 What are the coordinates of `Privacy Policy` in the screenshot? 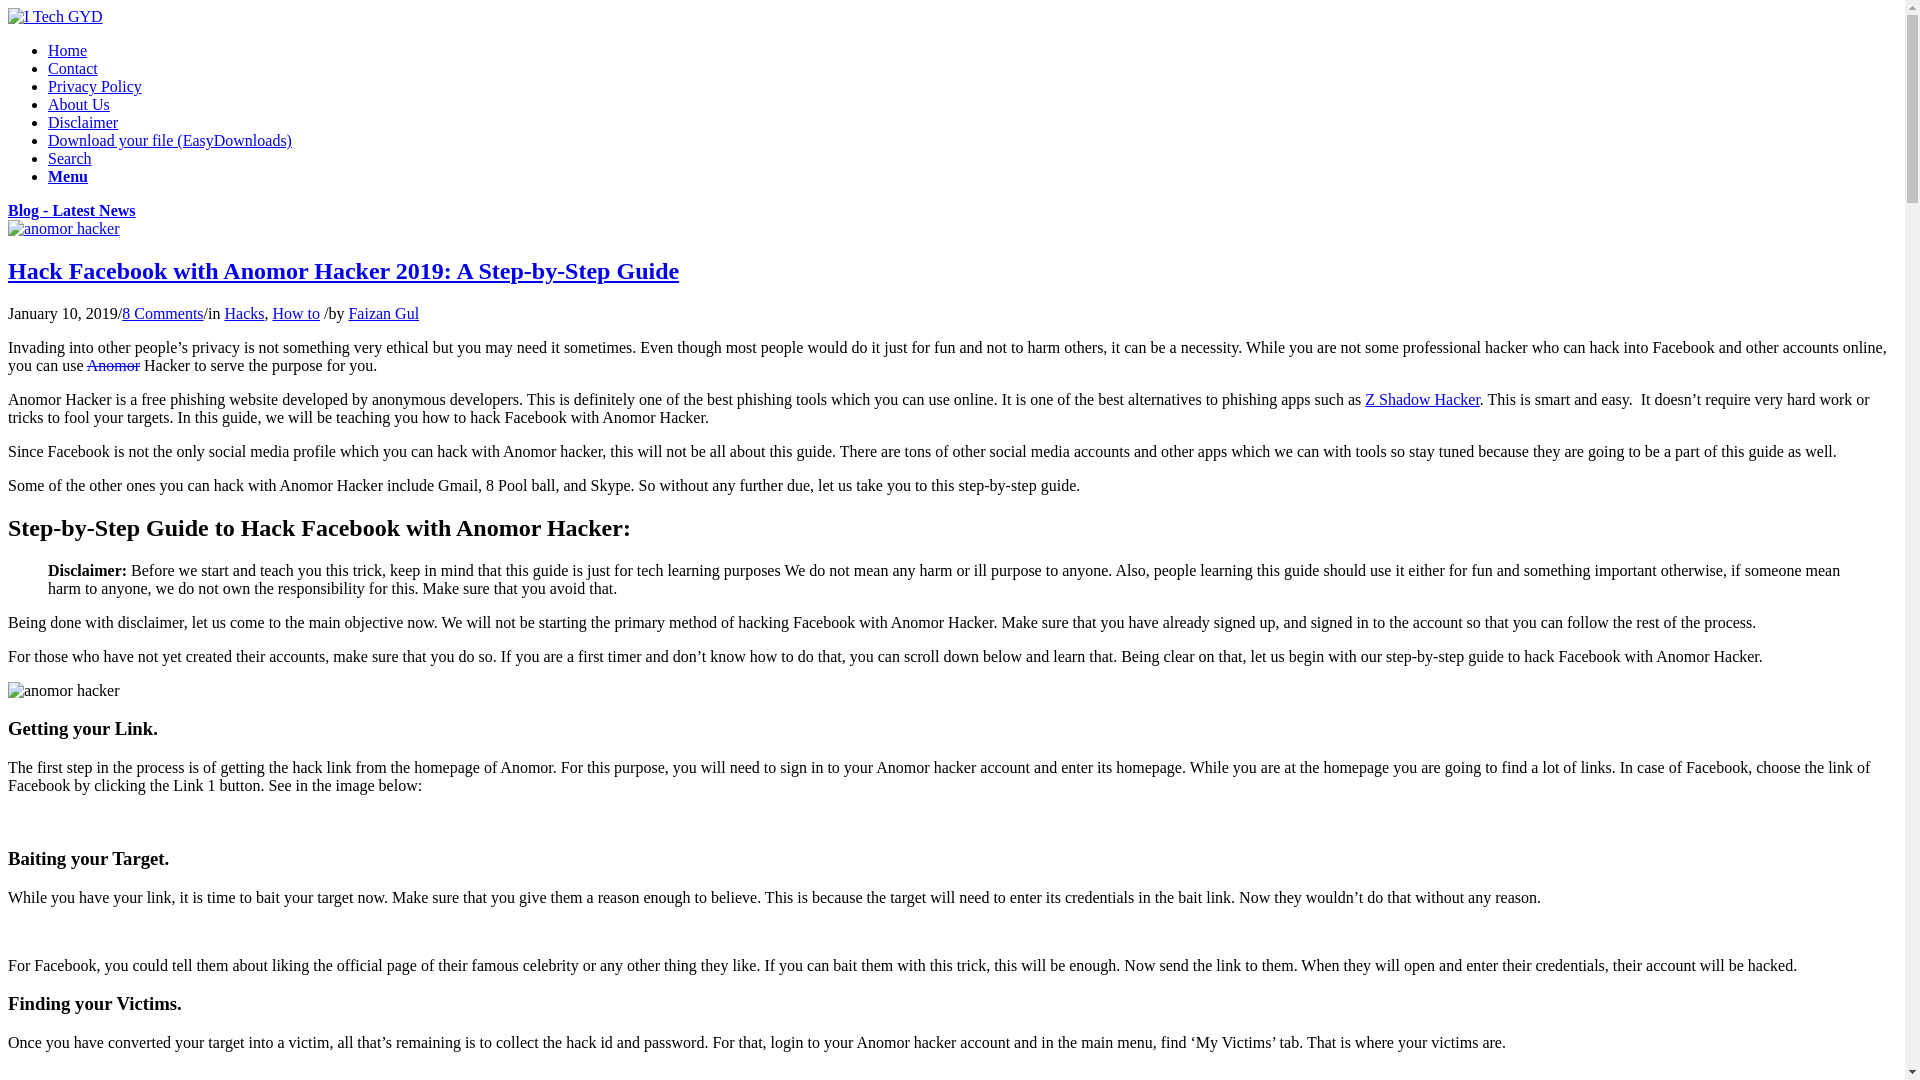 It's located at (95, 86).